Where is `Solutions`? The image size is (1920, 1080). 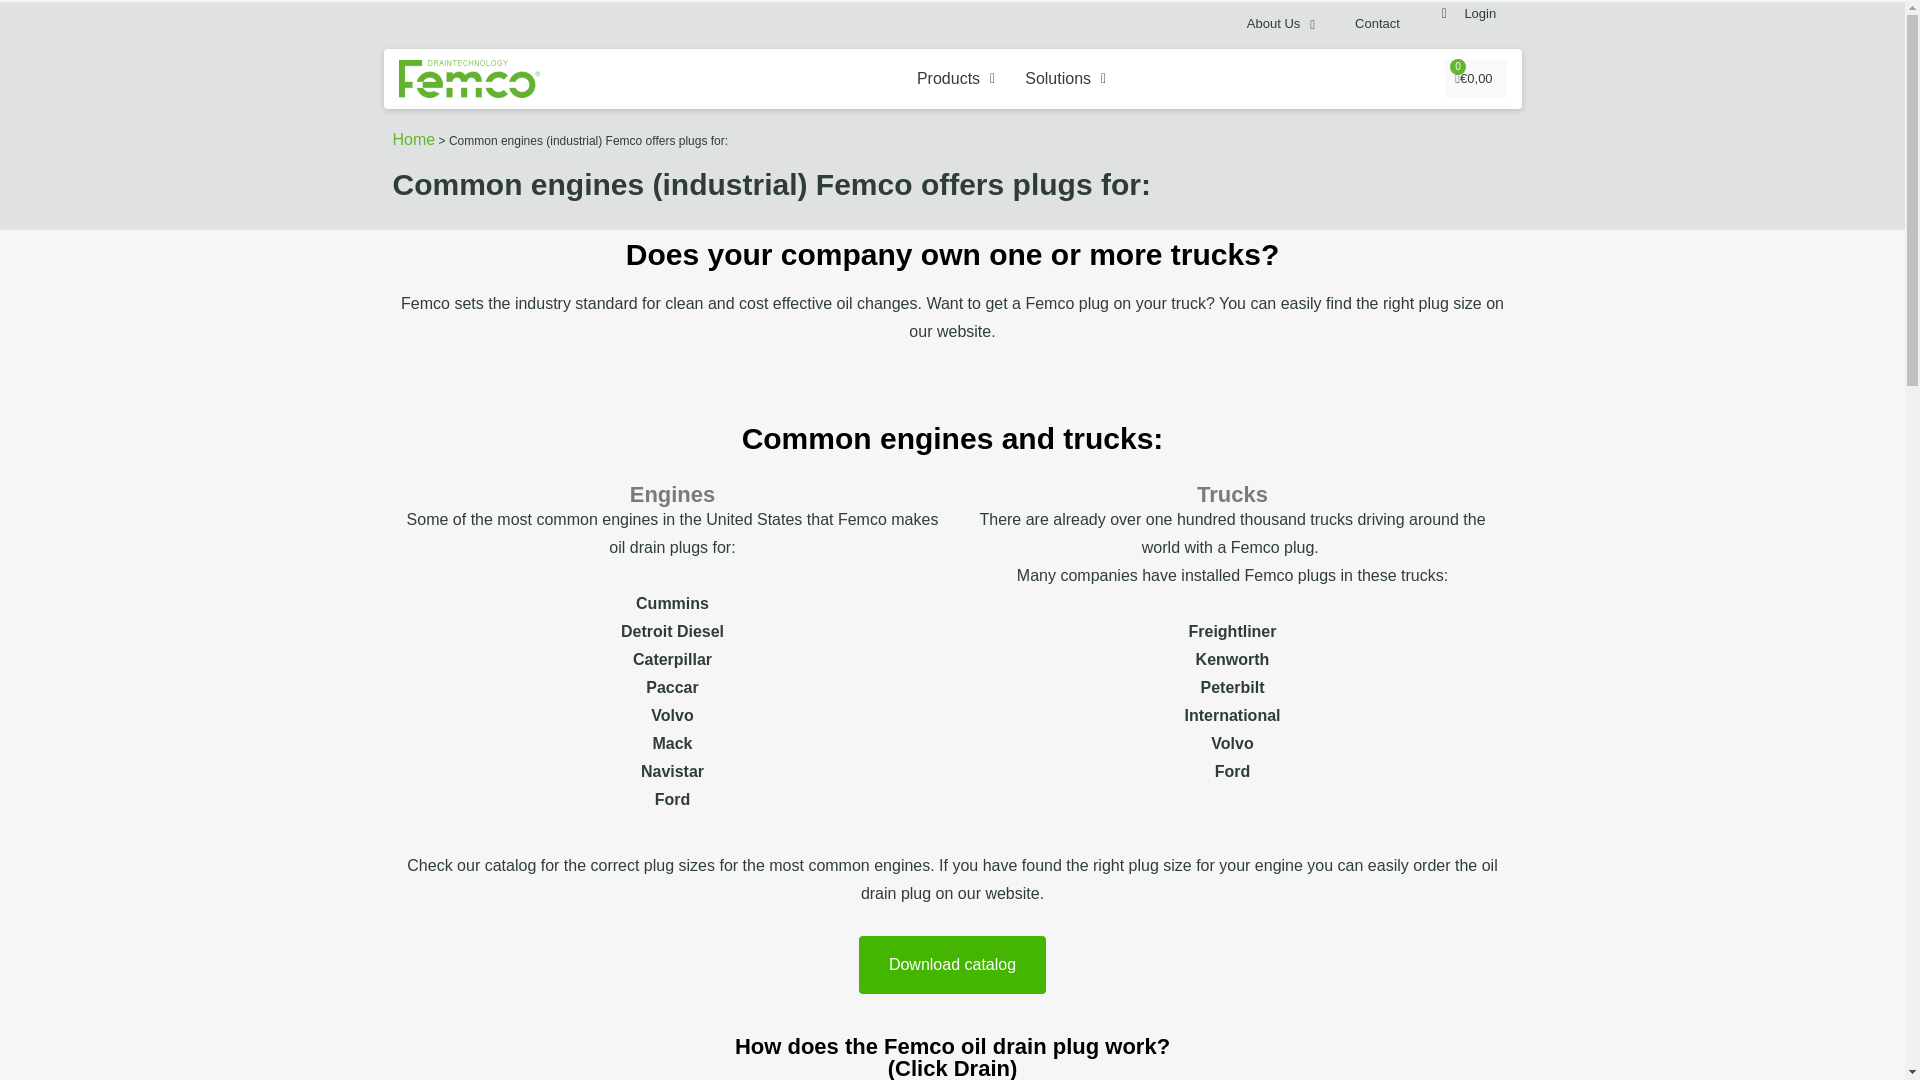
Solutions is located at coordinates (1065, 78).